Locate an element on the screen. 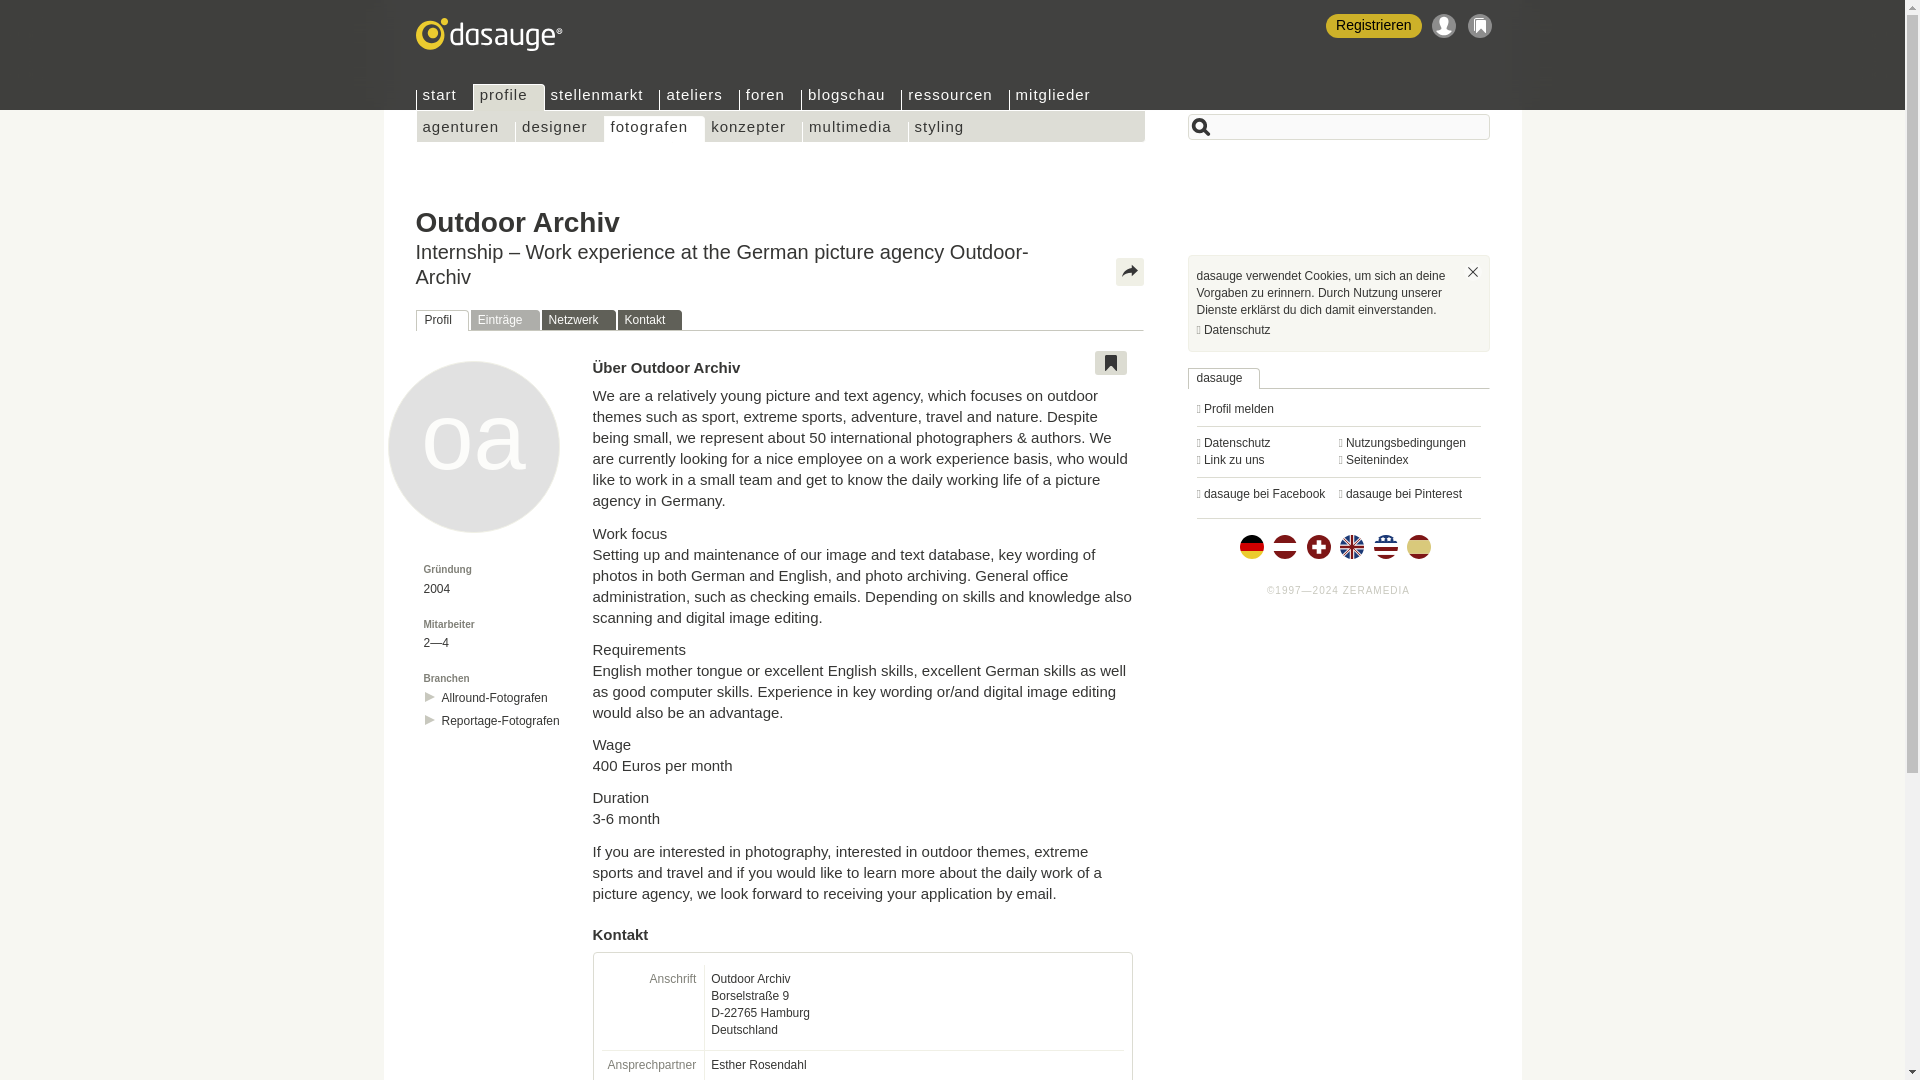 This screenshot has height=1080, width=1920. ressourcen is located at coordinates (954, 100).